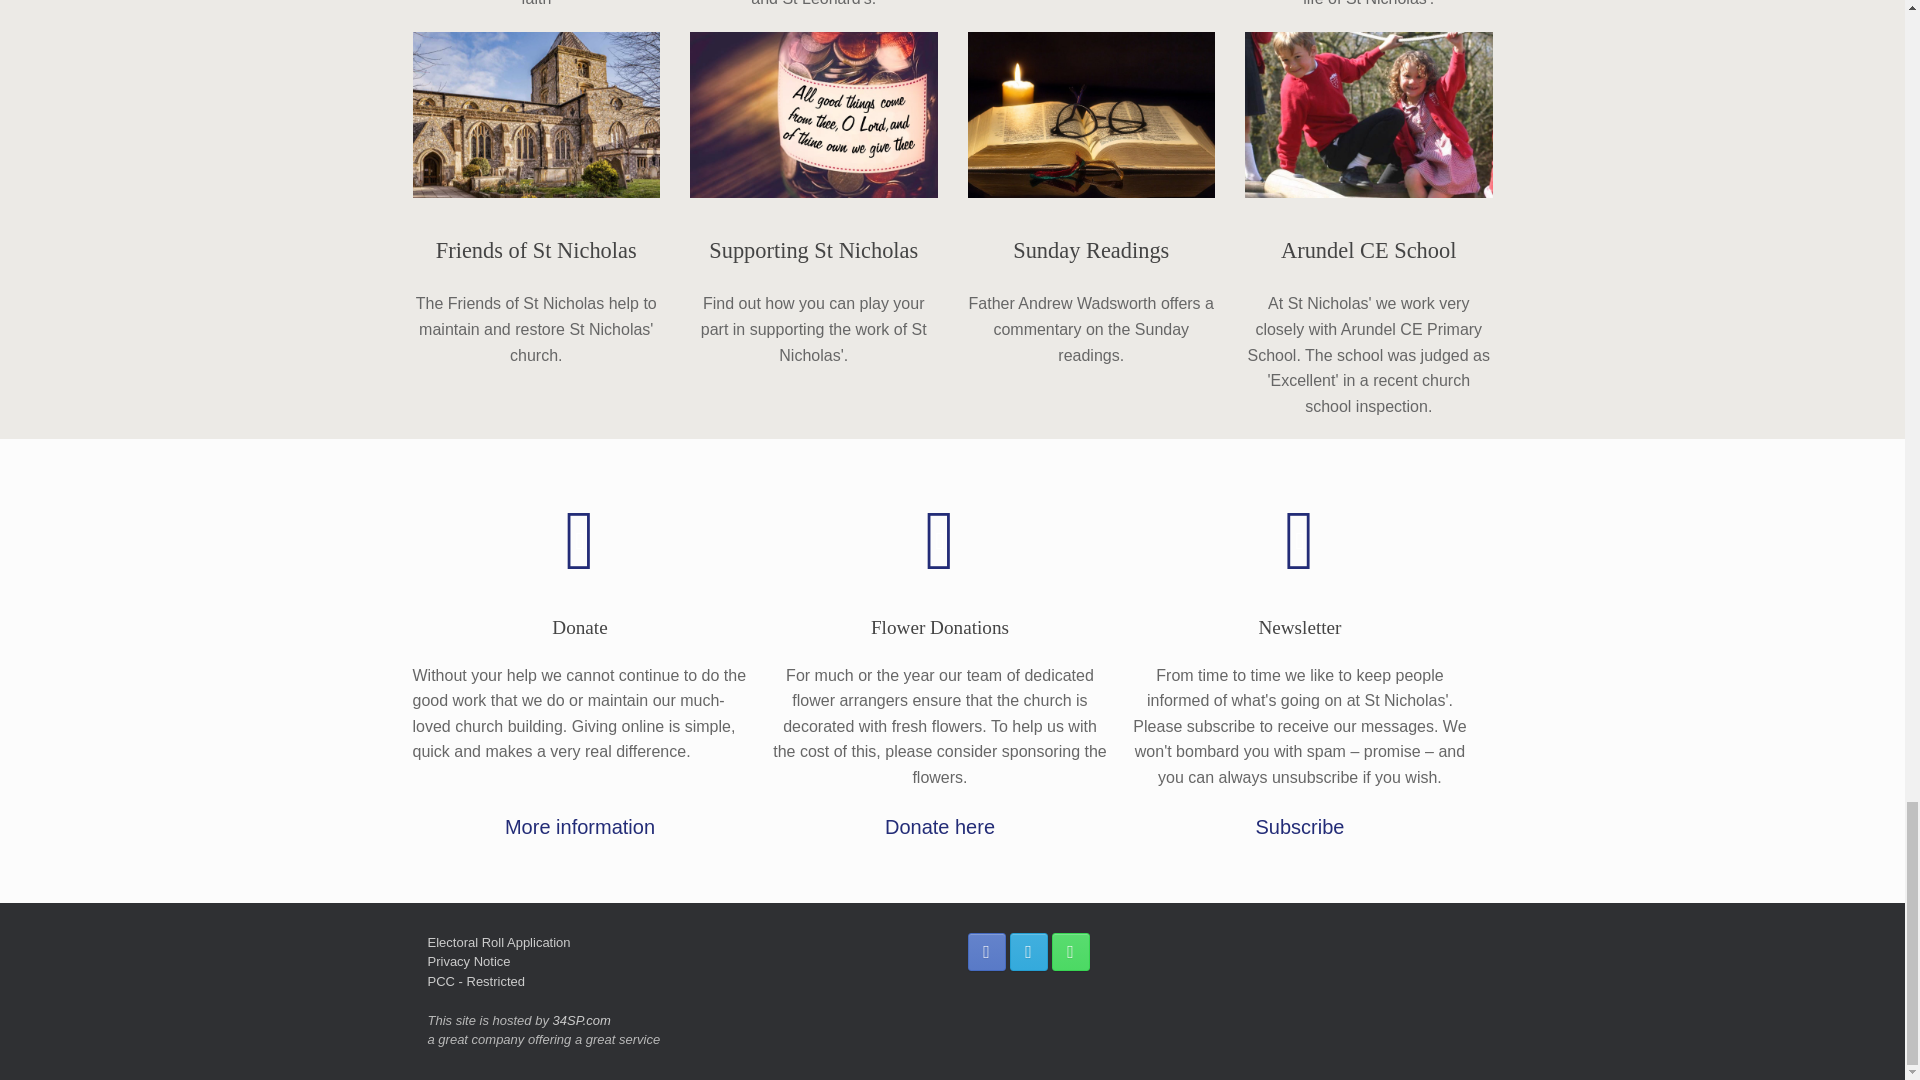  I want to click on Giving, so click(814, 114).